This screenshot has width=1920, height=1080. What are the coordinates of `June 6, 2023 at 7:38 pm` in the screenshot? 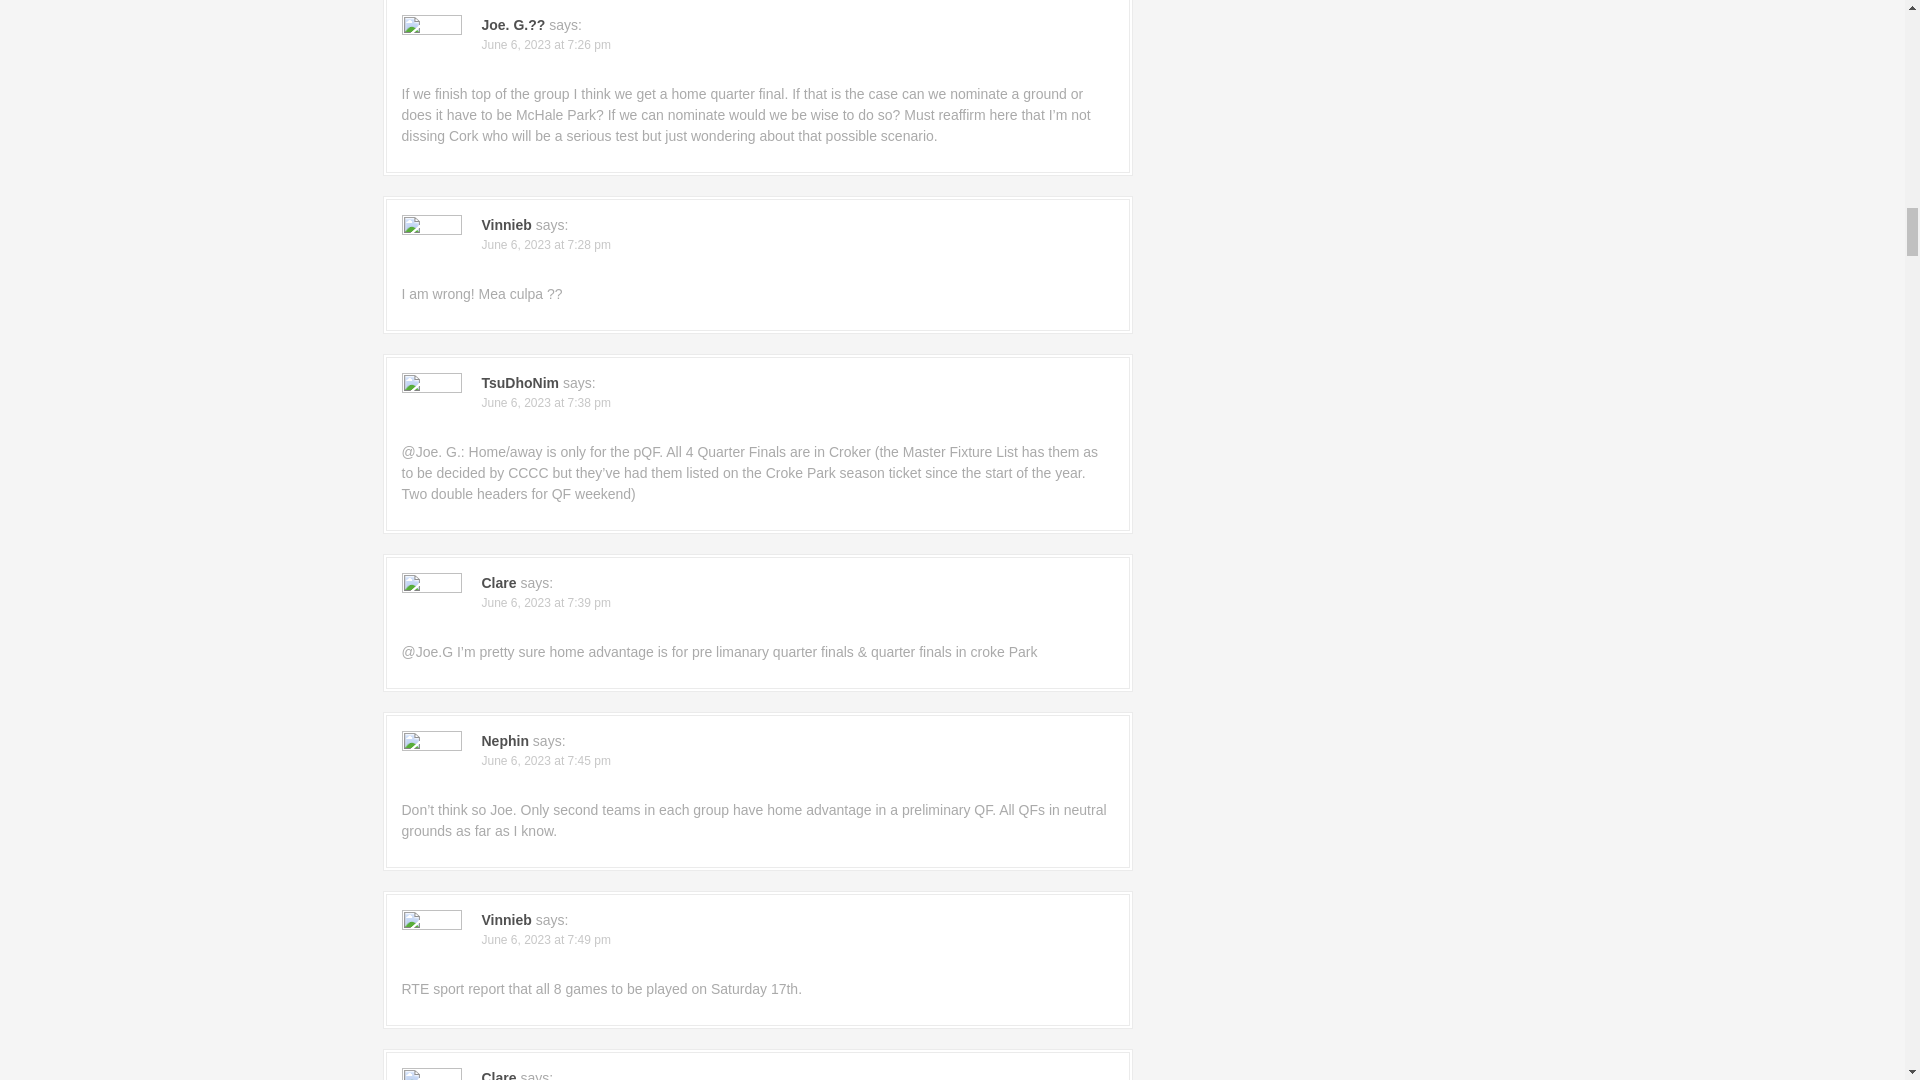 It's located at (546, 403).